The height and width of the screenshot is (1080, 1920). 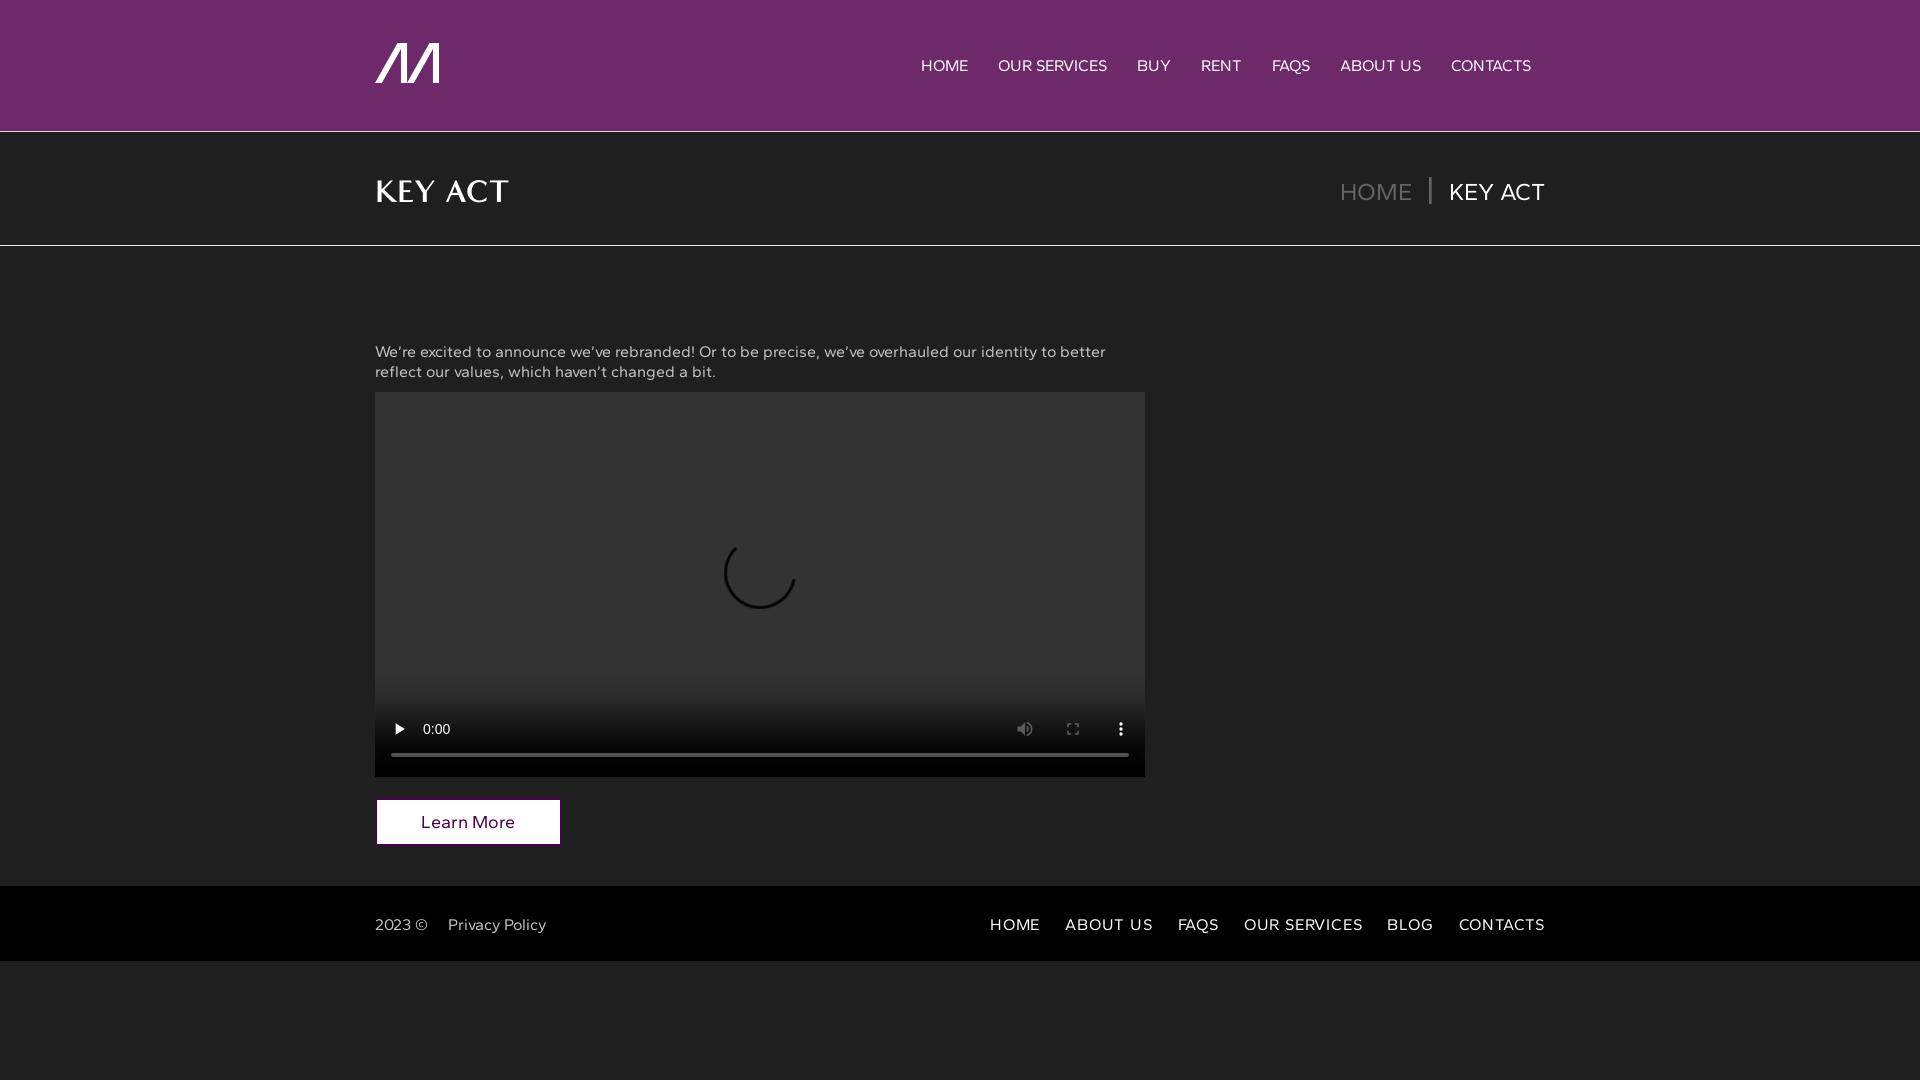 What do you see at coordinates (1410, 924) in the screenshot?
I see `BLOG` at bounding box center [1410, 924].